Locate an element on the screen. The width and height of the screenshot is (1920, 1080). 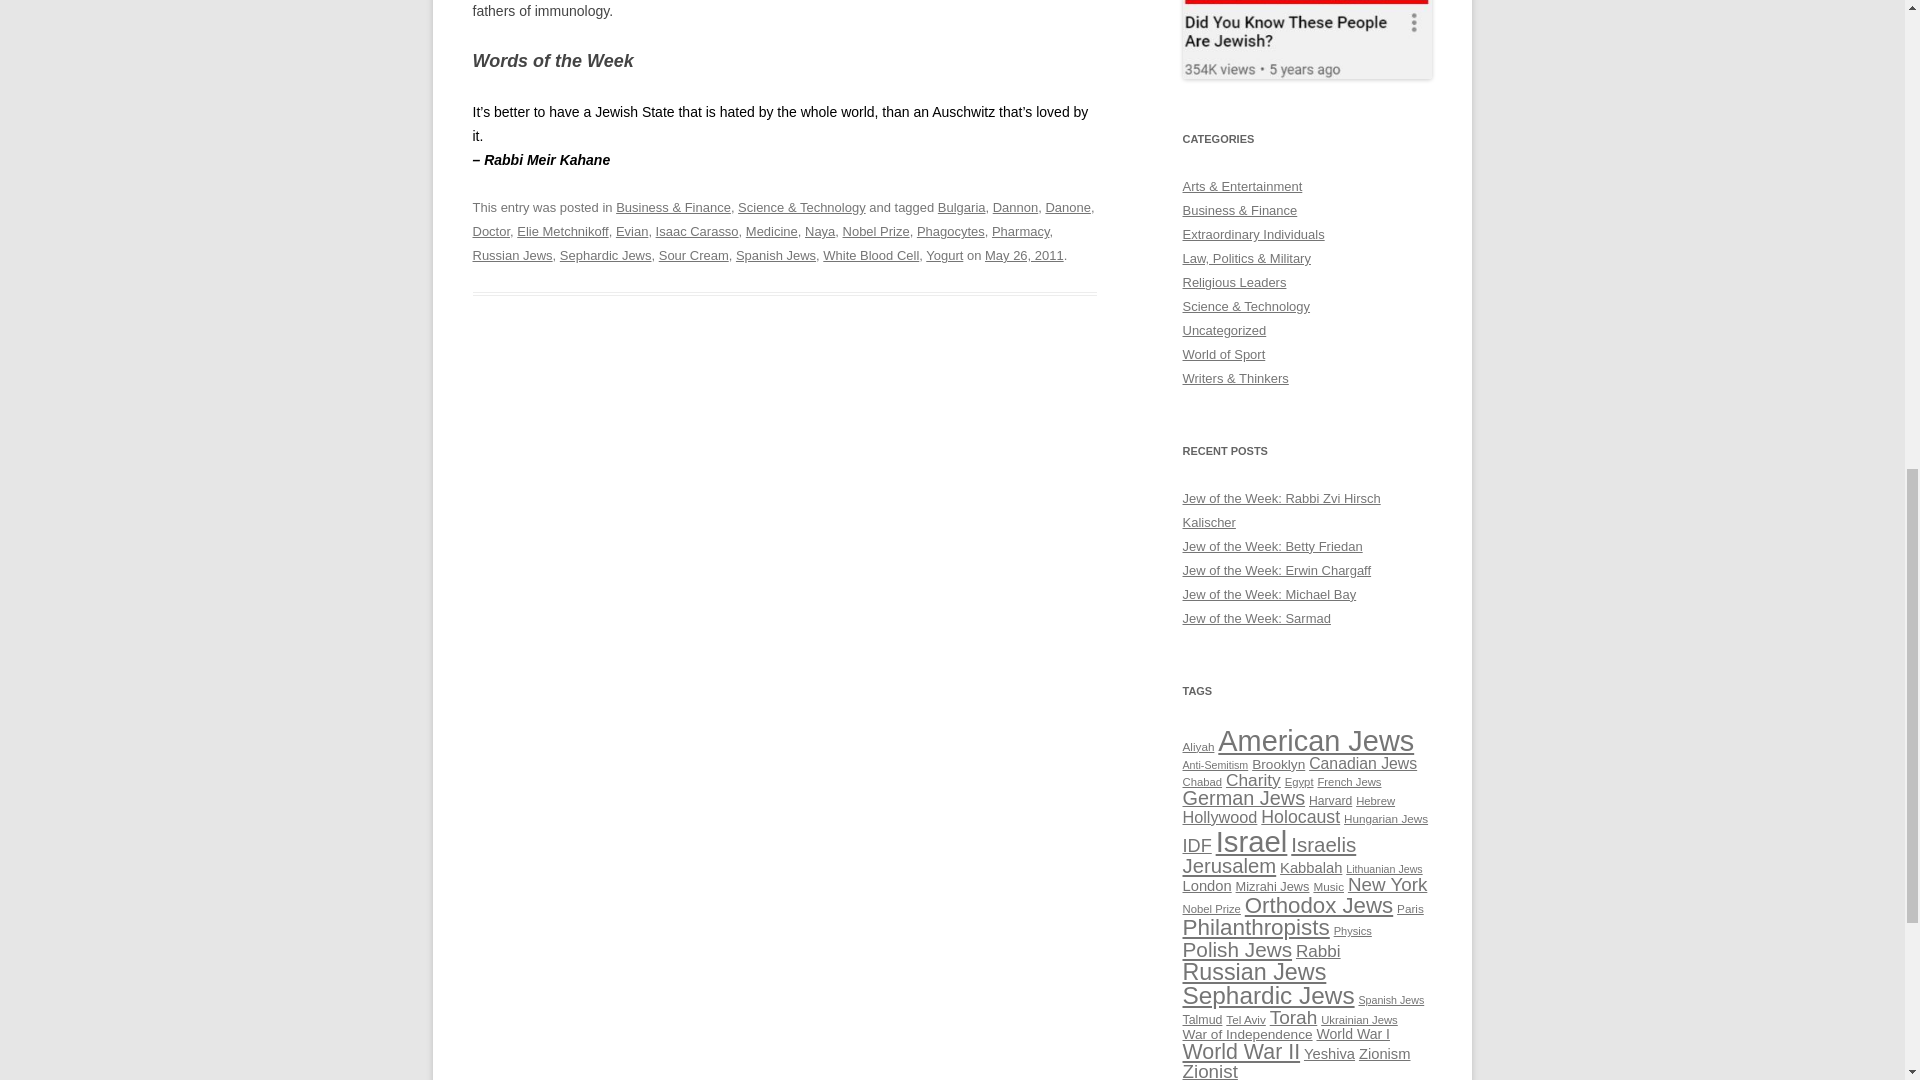
Danone is located at coordinates (1067, 206).